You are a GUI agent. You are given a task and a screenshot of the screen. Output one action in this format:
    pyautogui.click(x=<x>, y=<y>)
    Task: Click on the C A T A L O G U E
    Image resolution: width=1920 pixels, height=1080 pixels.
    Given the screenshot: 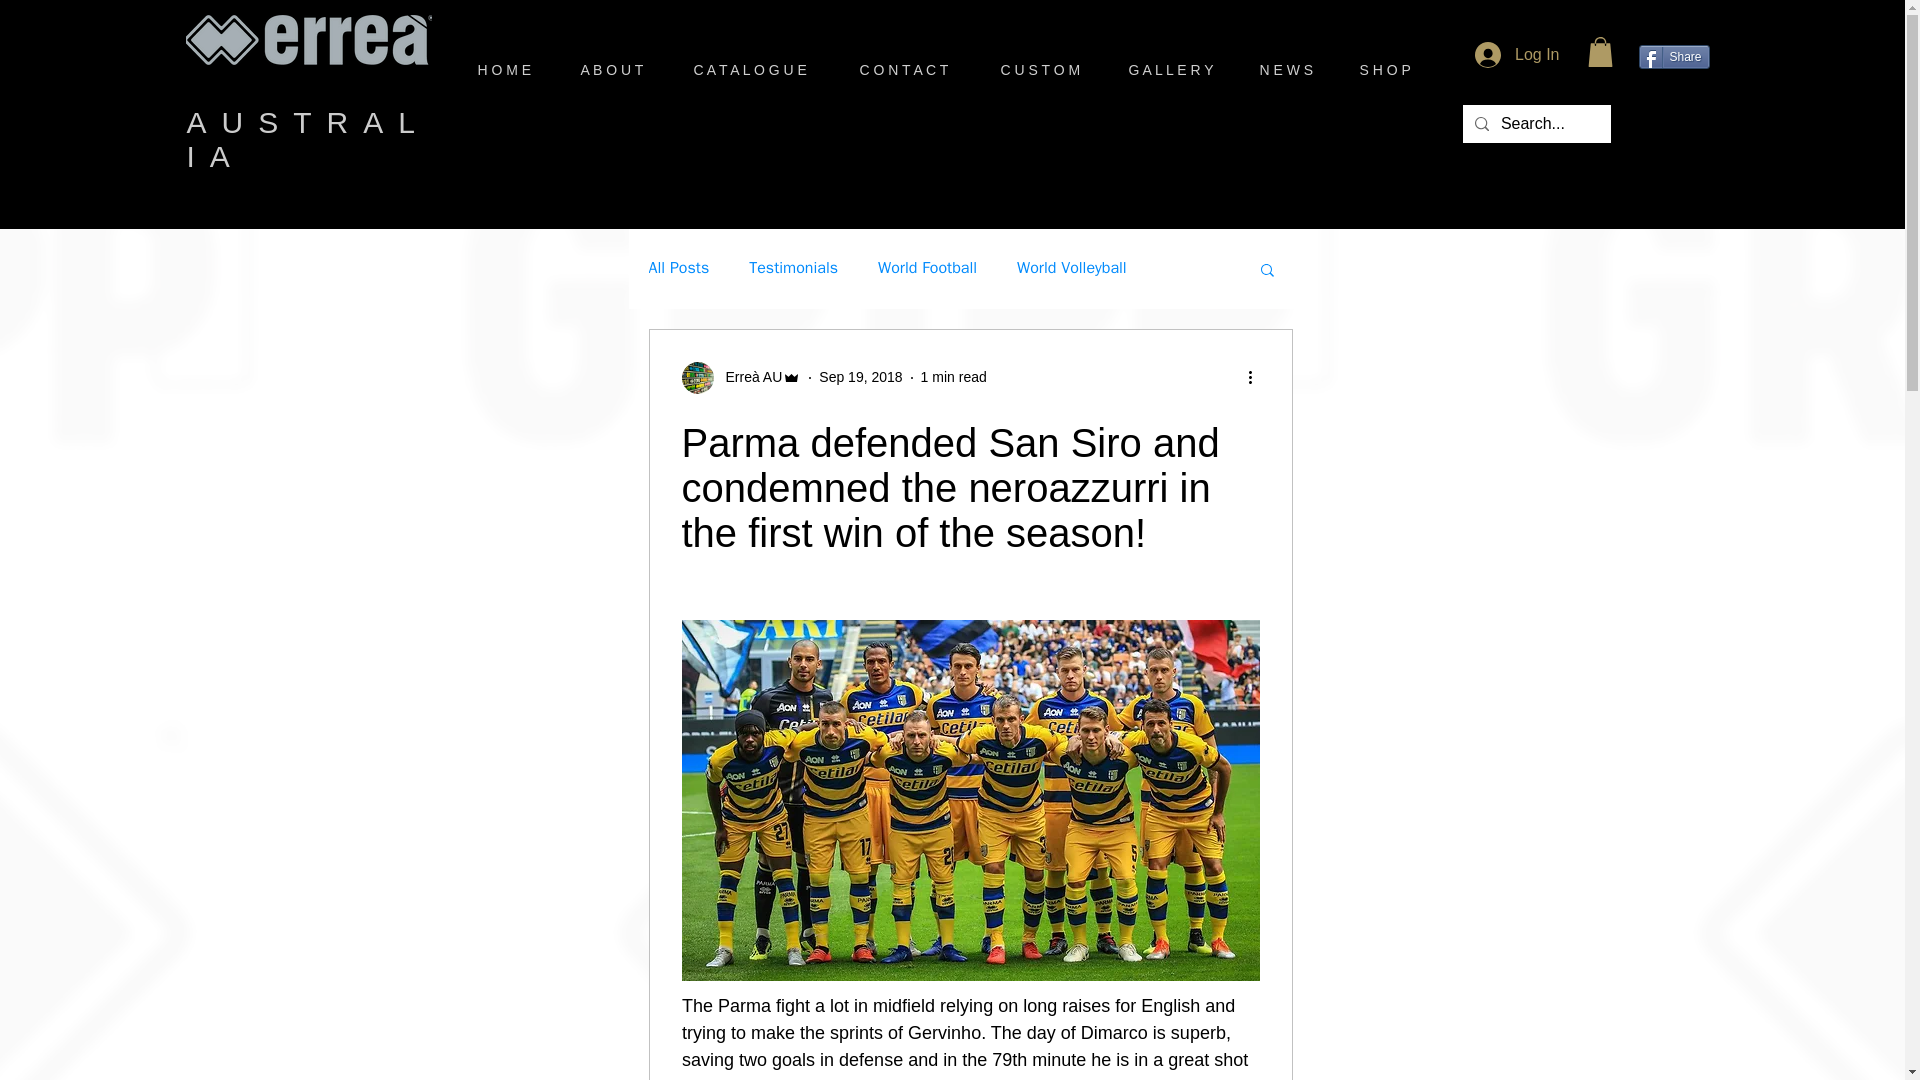 What is the action you would take?
    pyautogui.click(x=760, y=70)
    